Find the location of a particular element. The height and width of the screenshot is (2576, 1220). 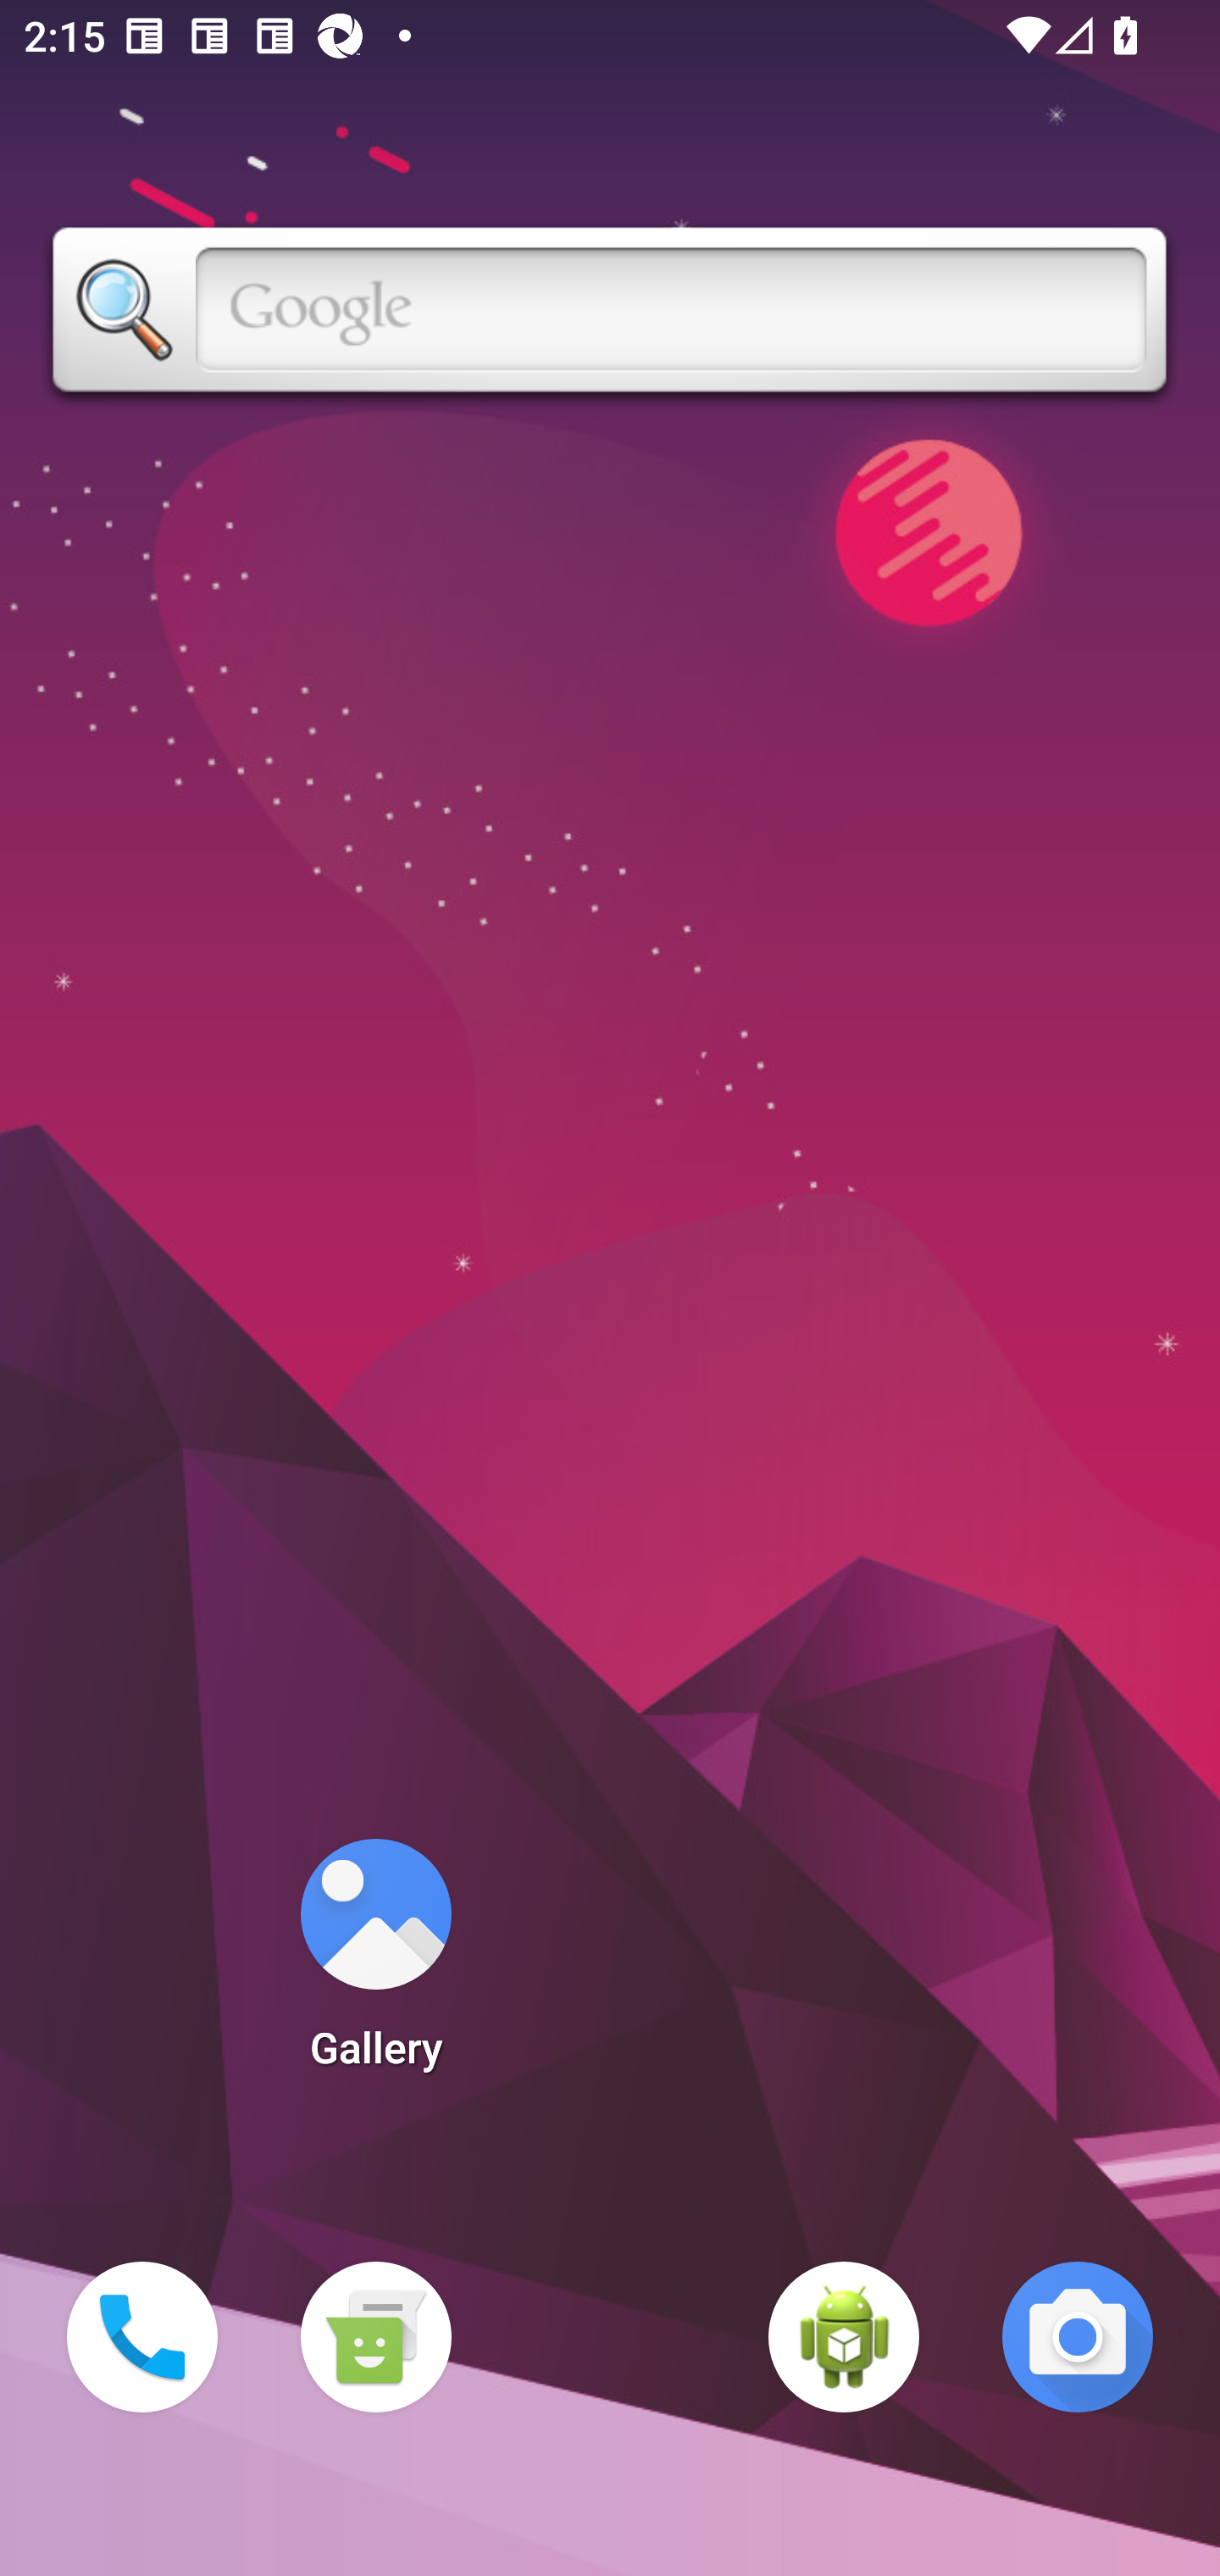

Phone is located at coordinates (142, 2337).